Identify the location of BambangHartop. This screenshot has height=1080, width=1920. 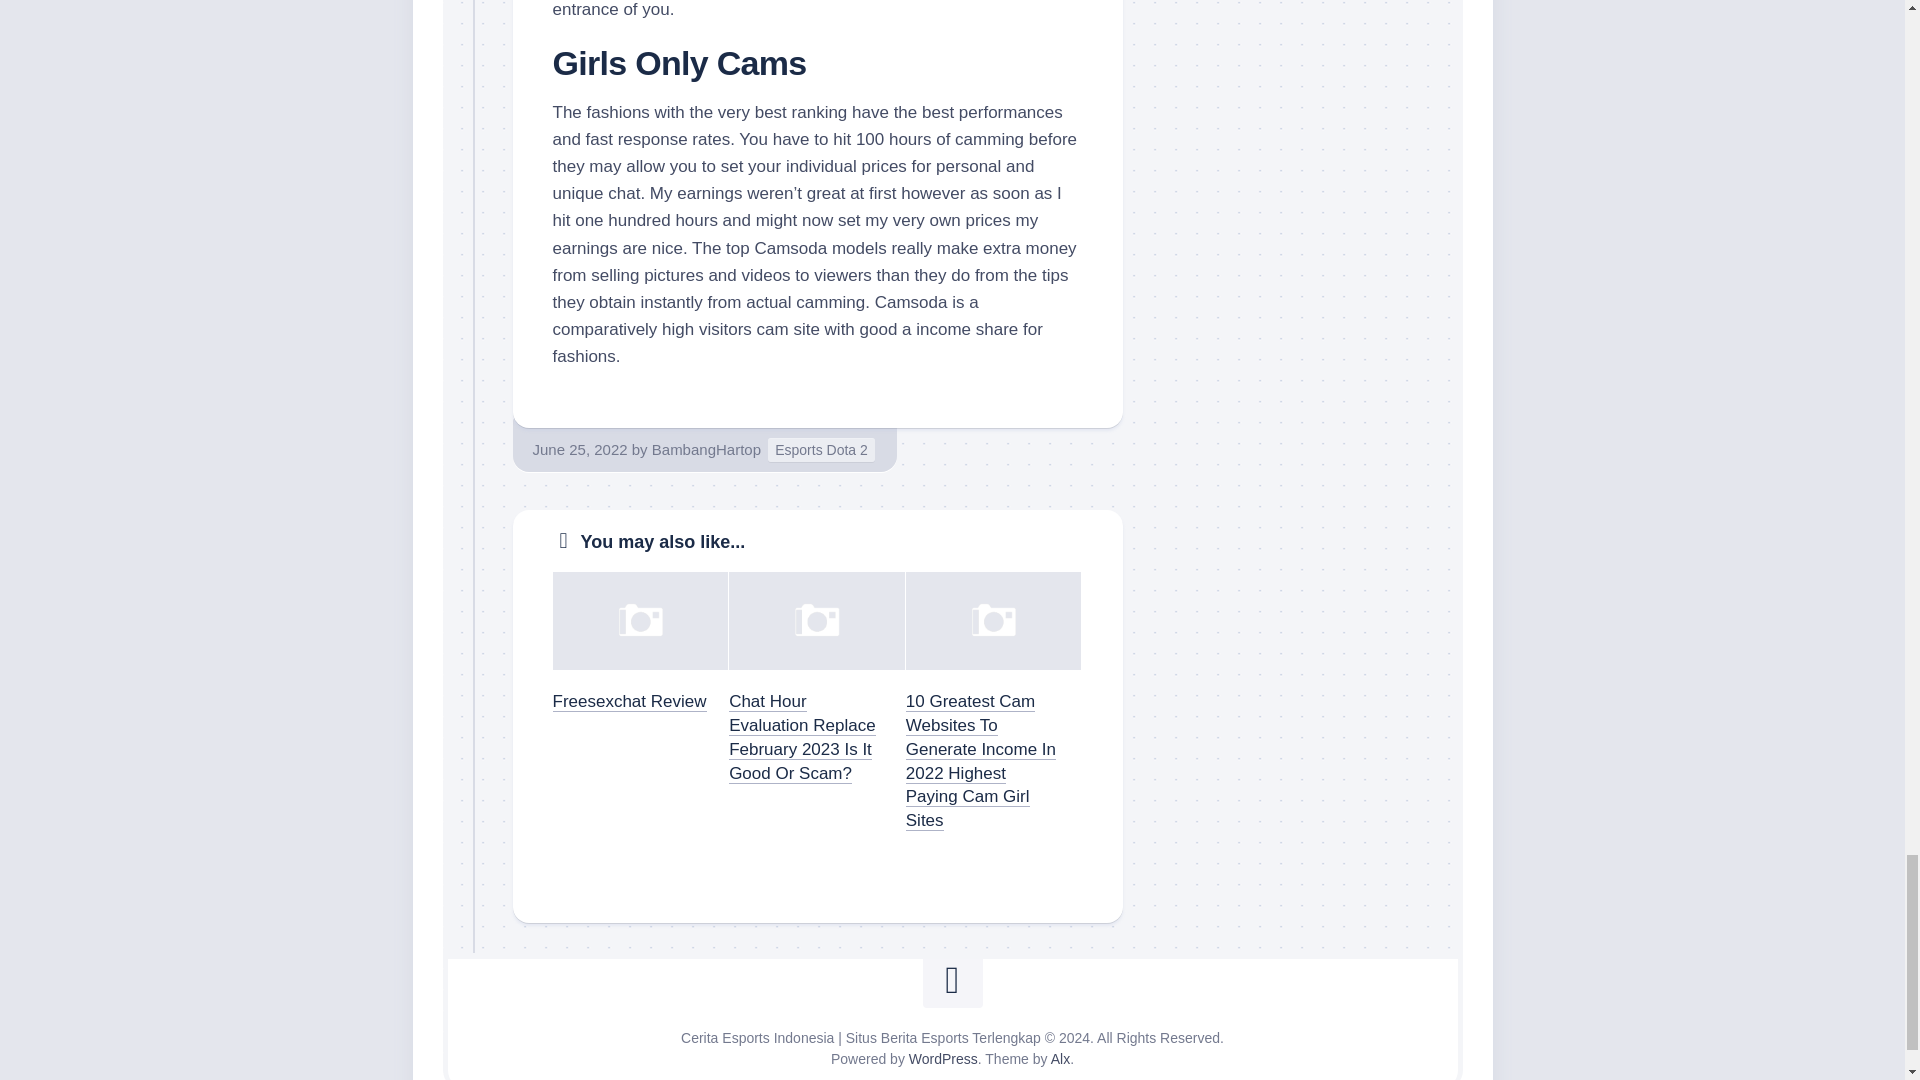
(706, 448).